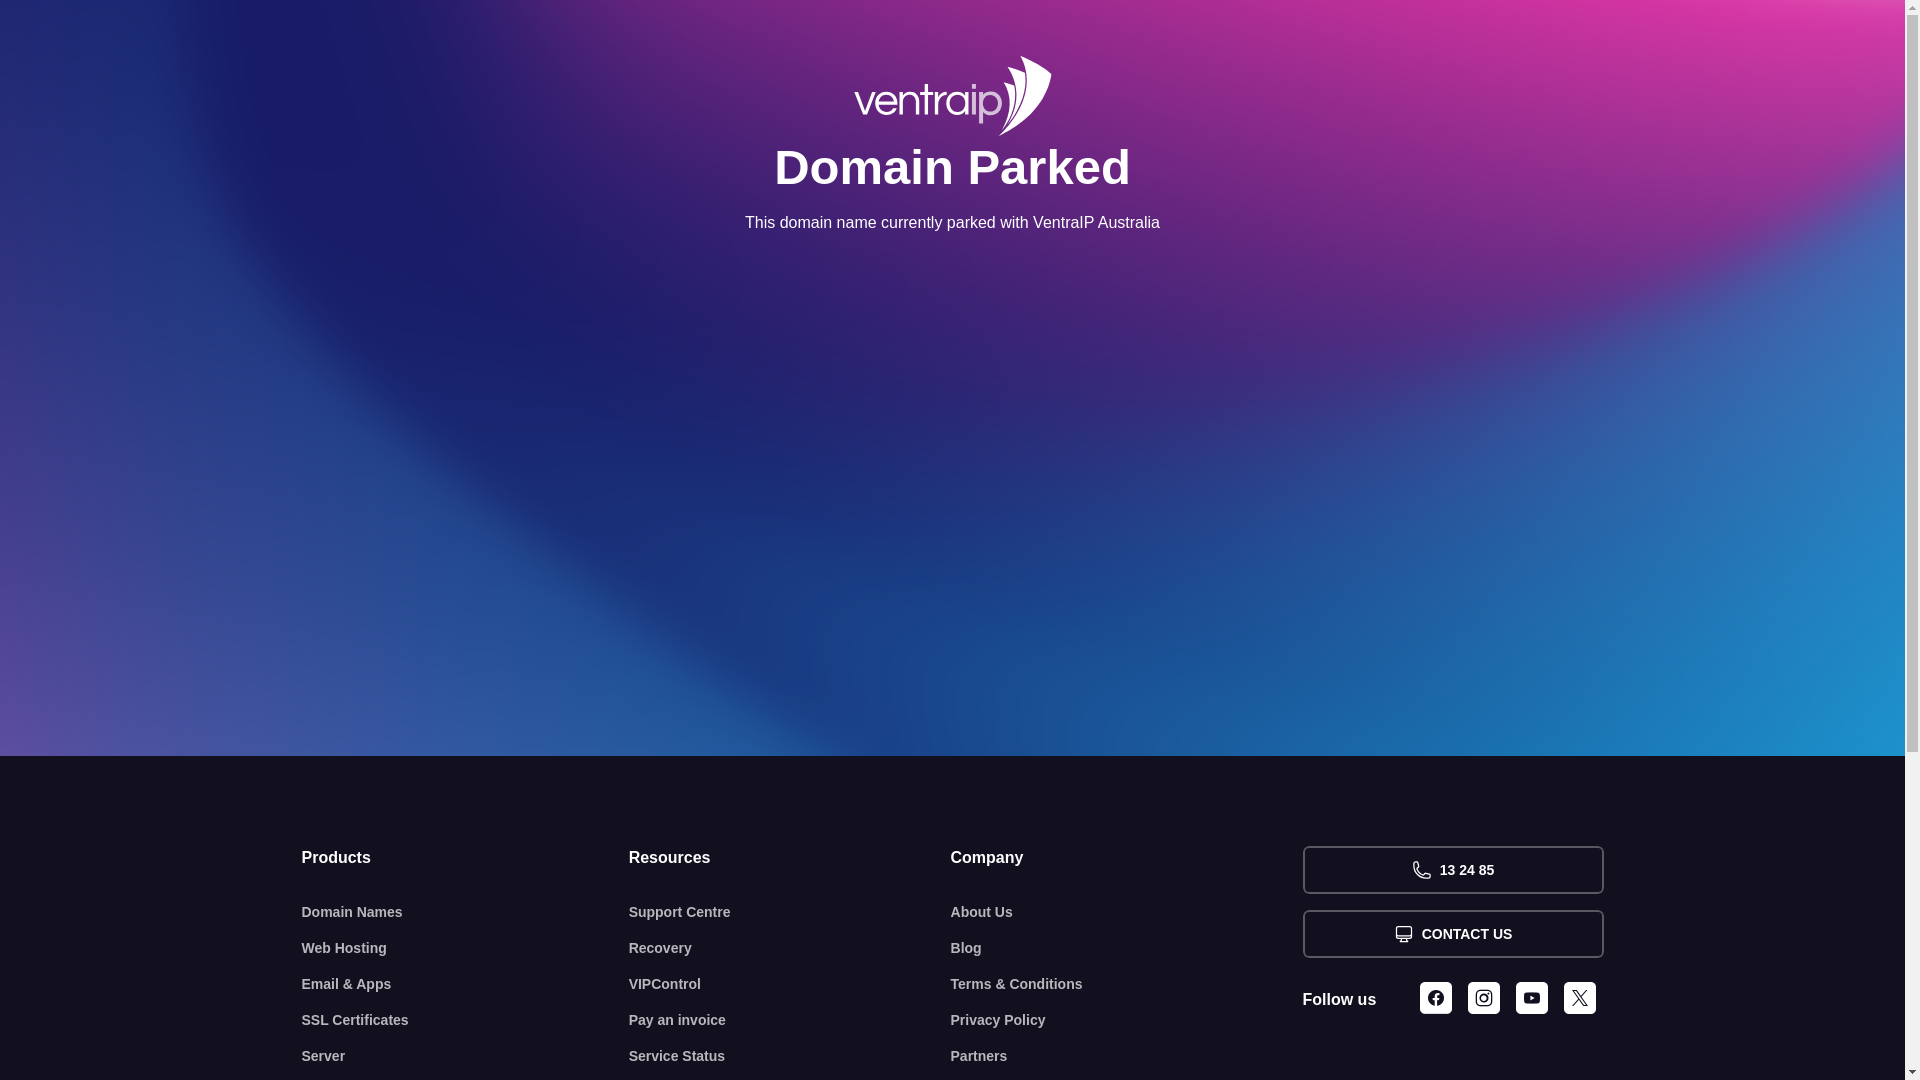 The height and width of the screenshot is (1080, 1920). I want to click on 13 24 85, so click(1452, 870).